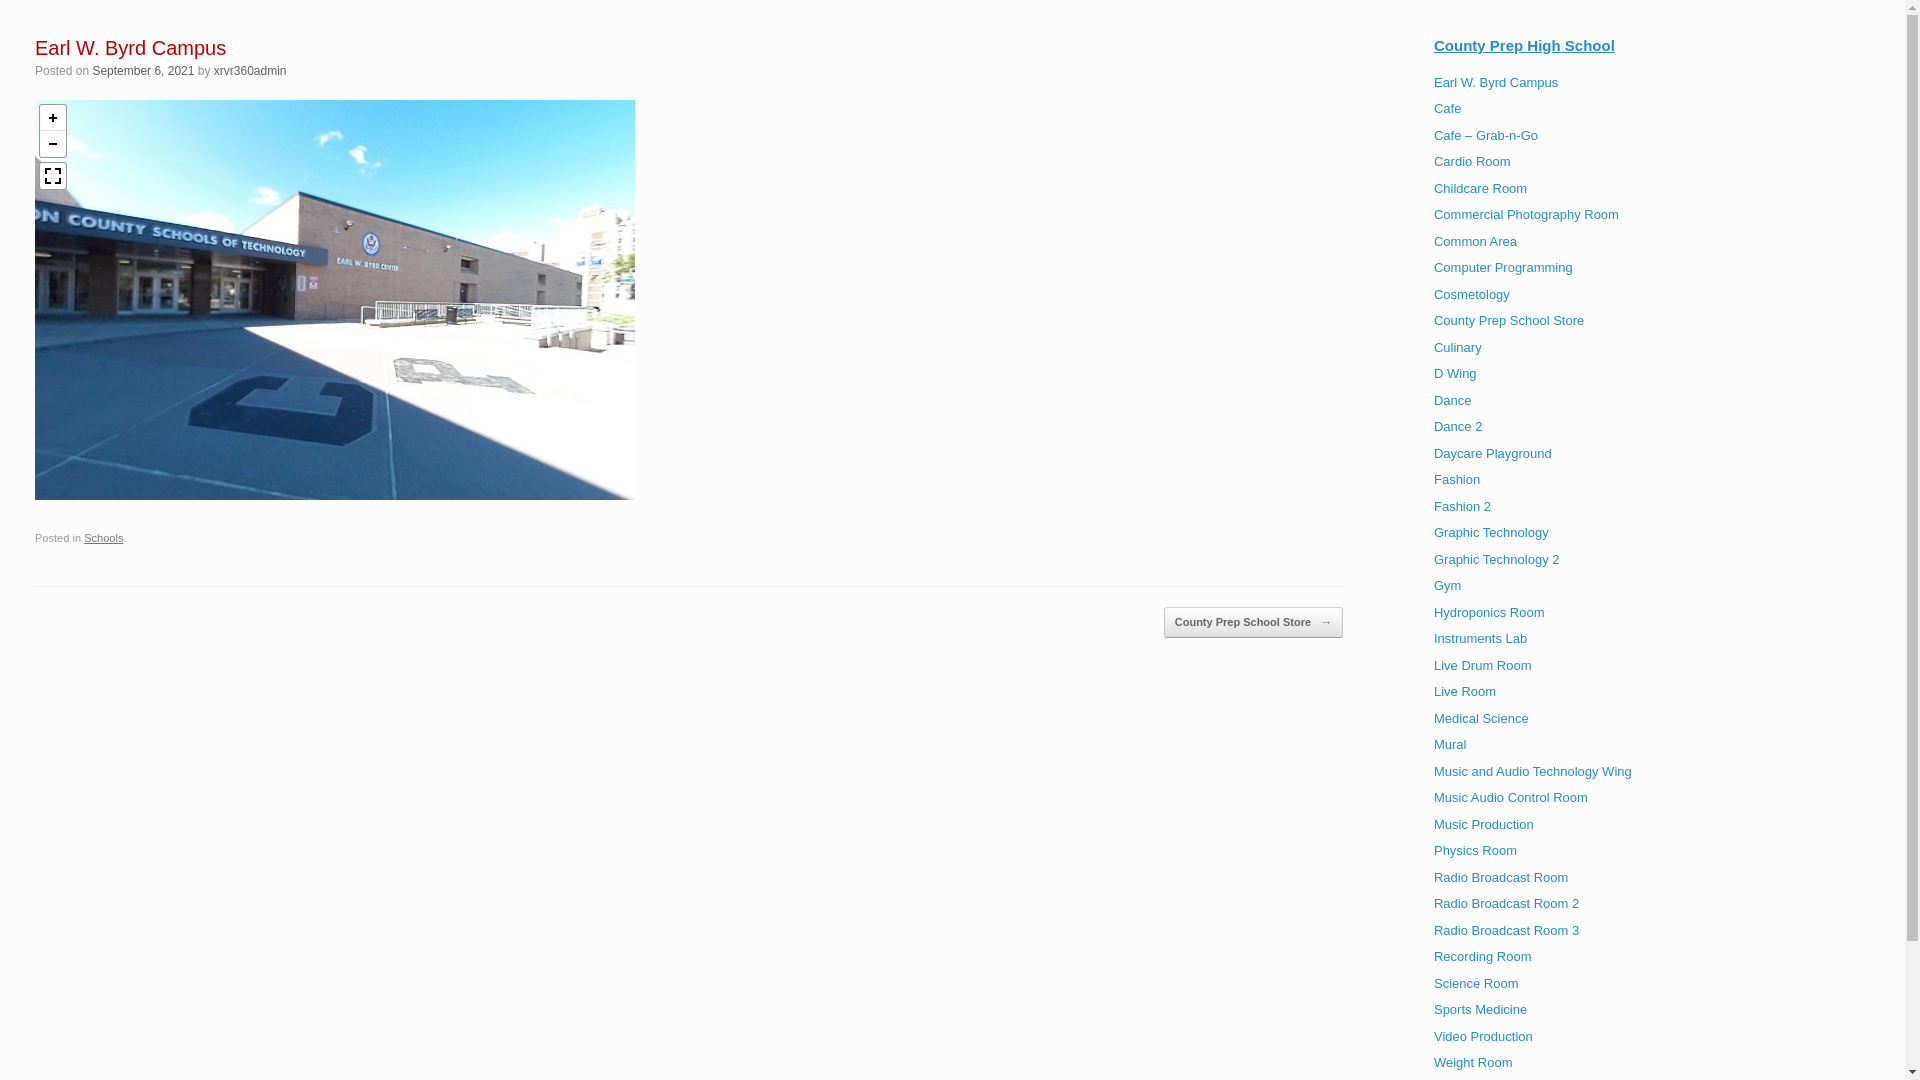  What do you see at coordinates (1474, 1062) in the screenshot?
I see `Weight Room` at bounding box center [1474, 1062].